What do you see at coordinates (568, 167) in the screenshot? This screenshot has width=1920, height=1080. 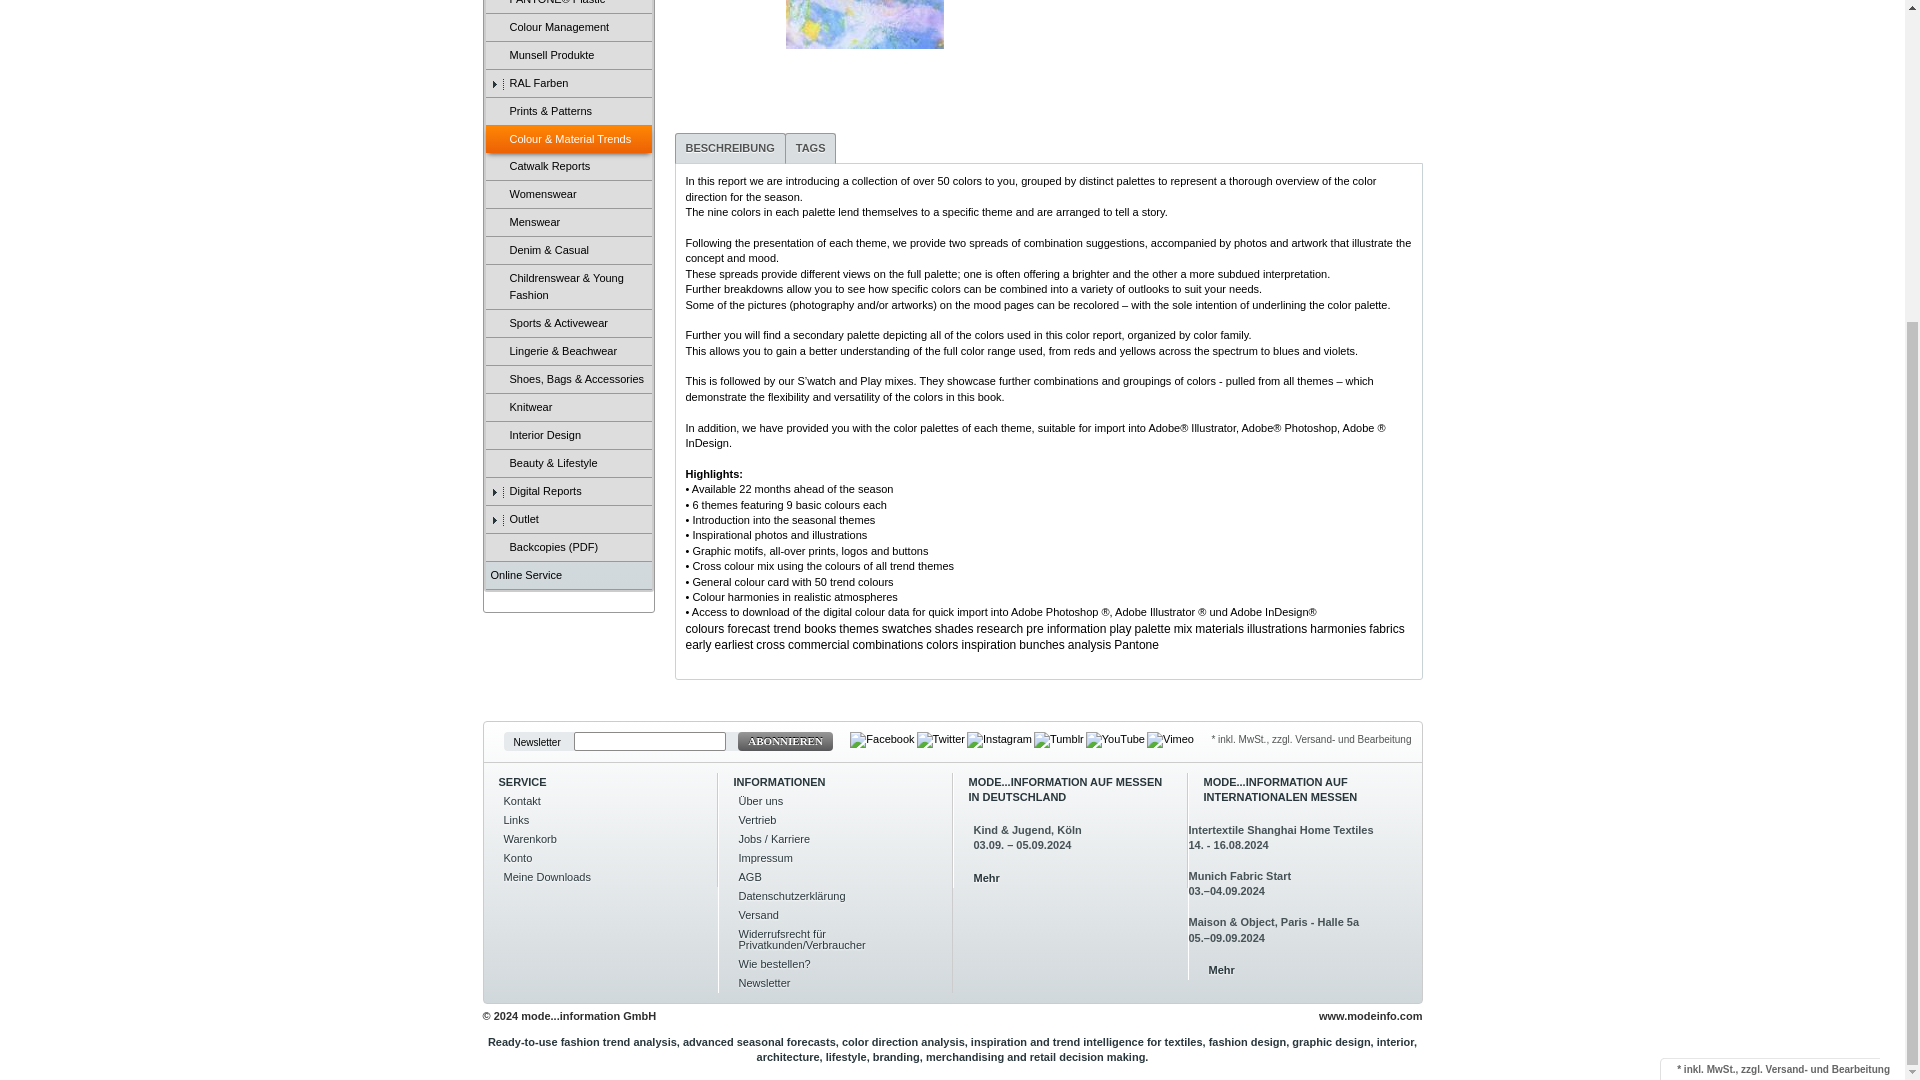 I see `Catwalk Reports` at bounding box center [568, 167].